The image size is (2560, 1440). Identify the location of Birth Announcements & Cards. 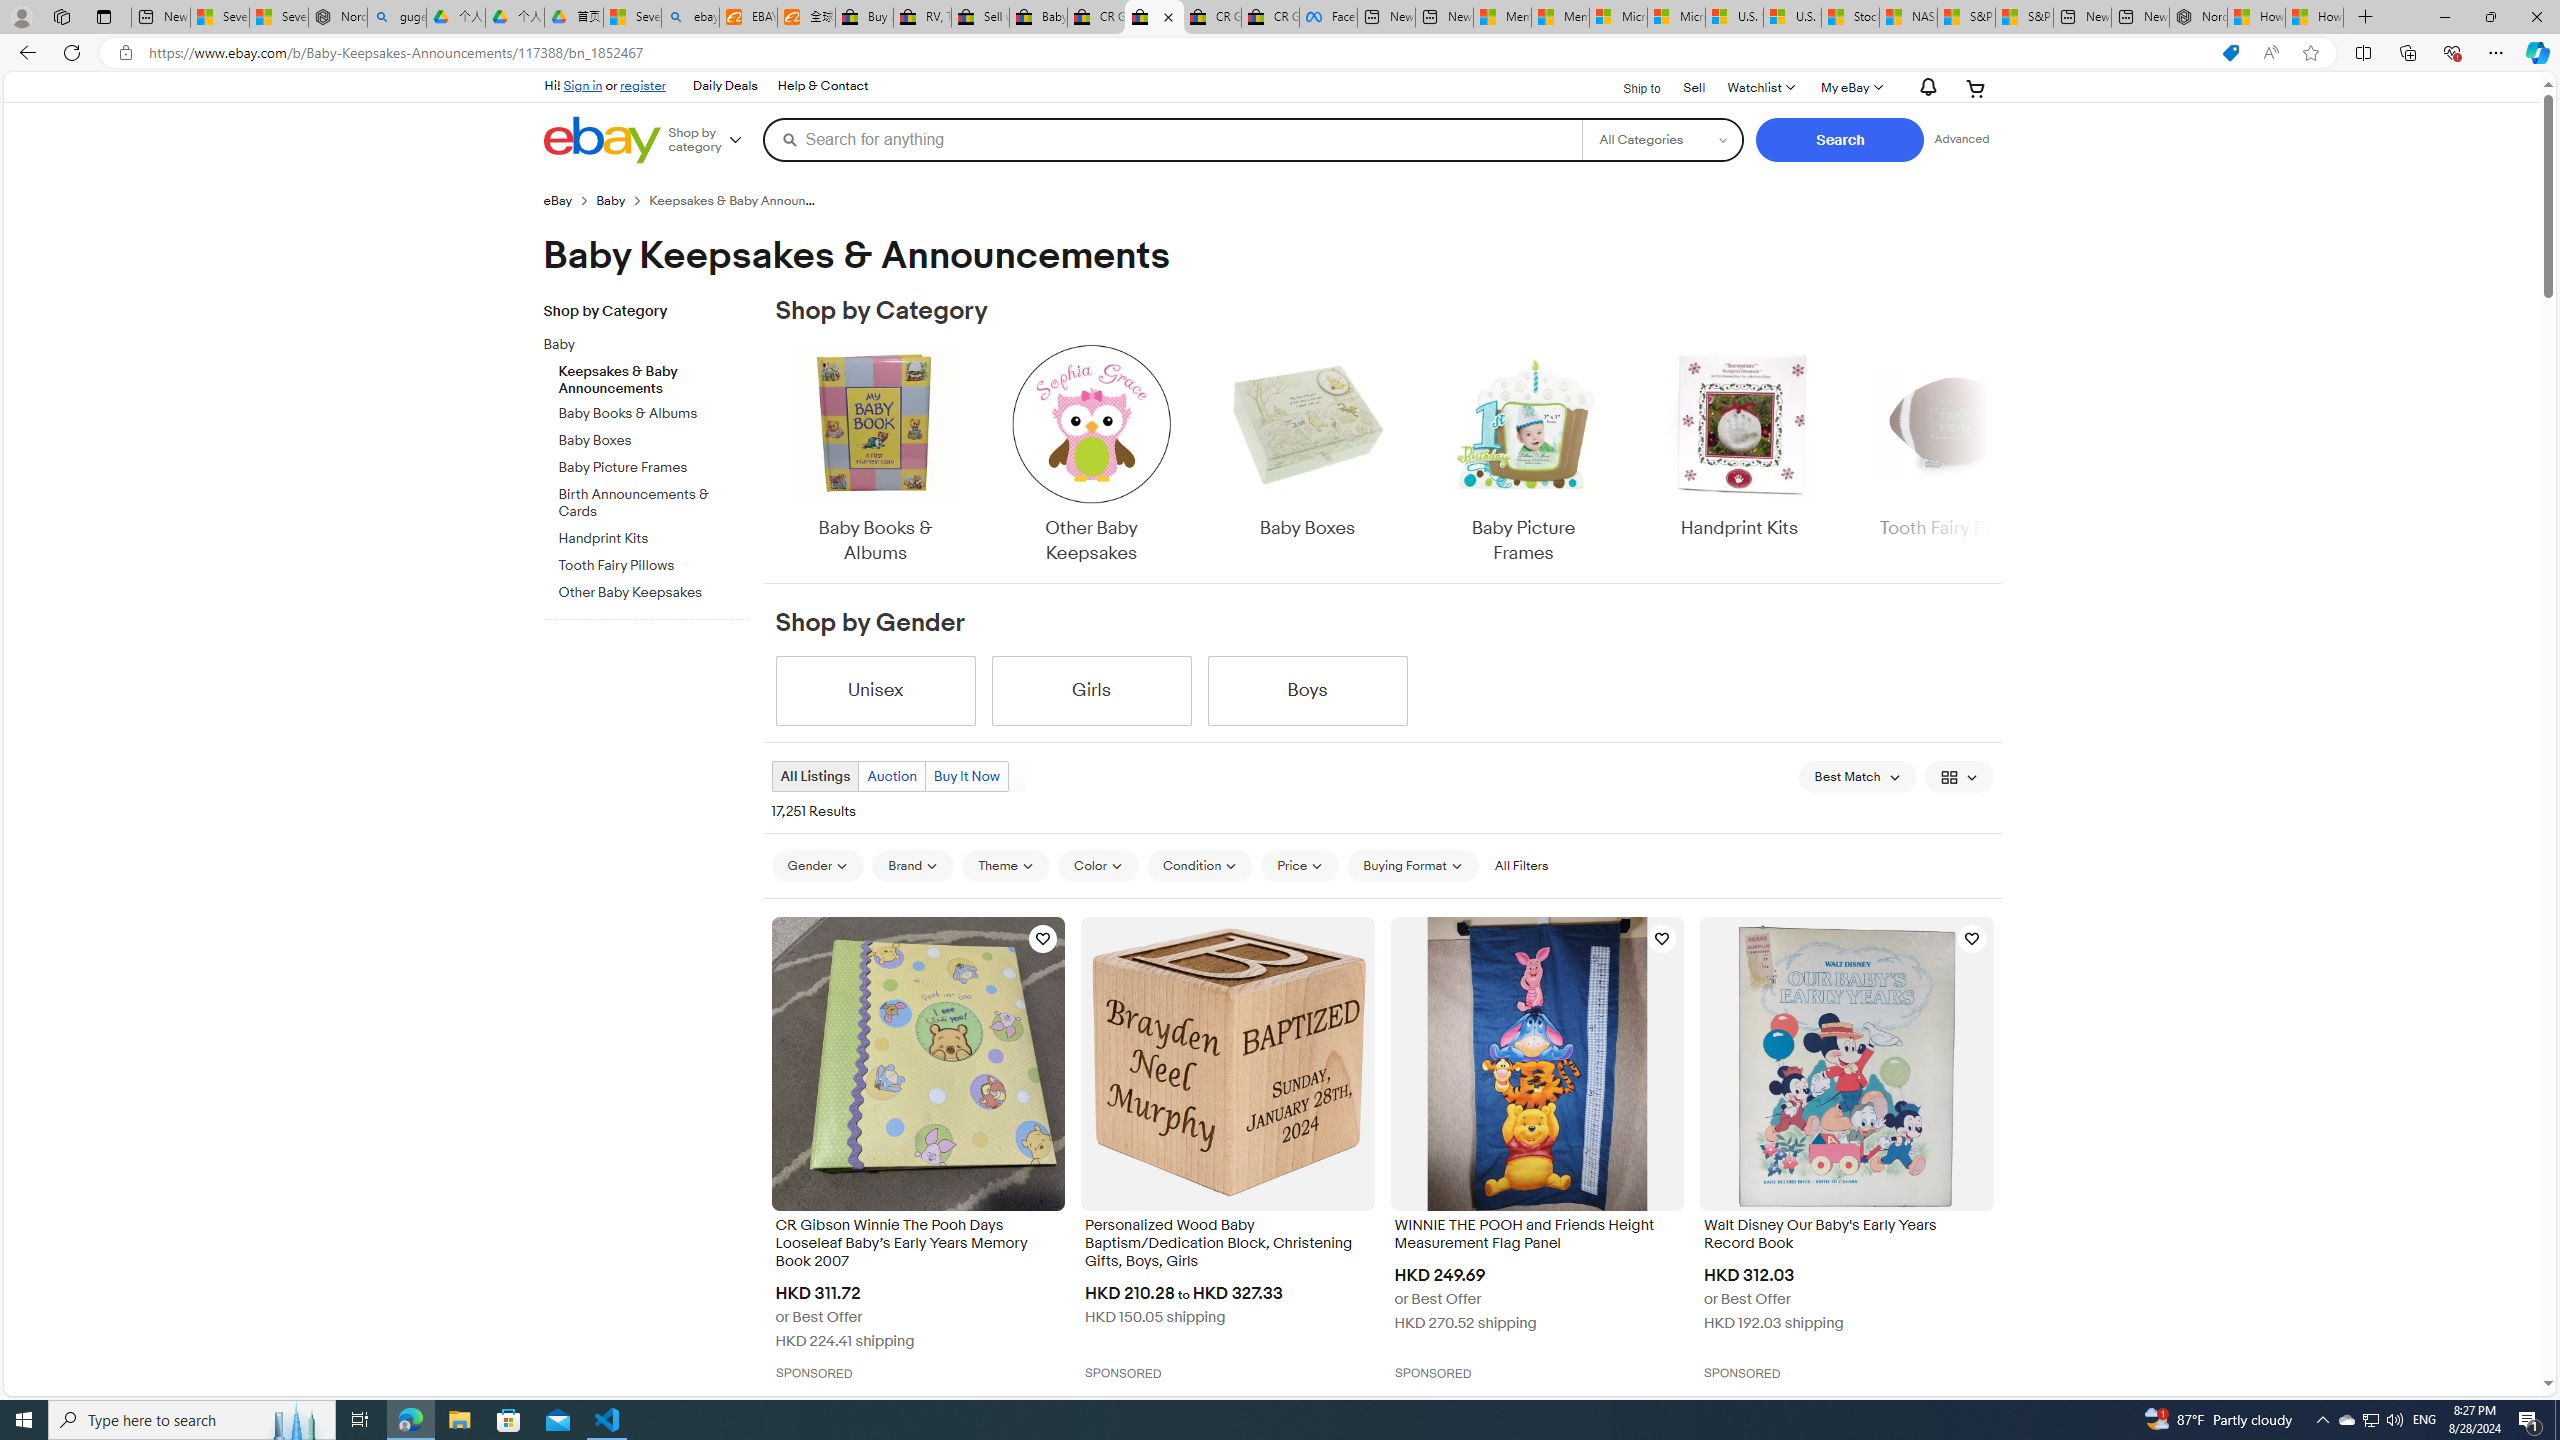
(654, 500).